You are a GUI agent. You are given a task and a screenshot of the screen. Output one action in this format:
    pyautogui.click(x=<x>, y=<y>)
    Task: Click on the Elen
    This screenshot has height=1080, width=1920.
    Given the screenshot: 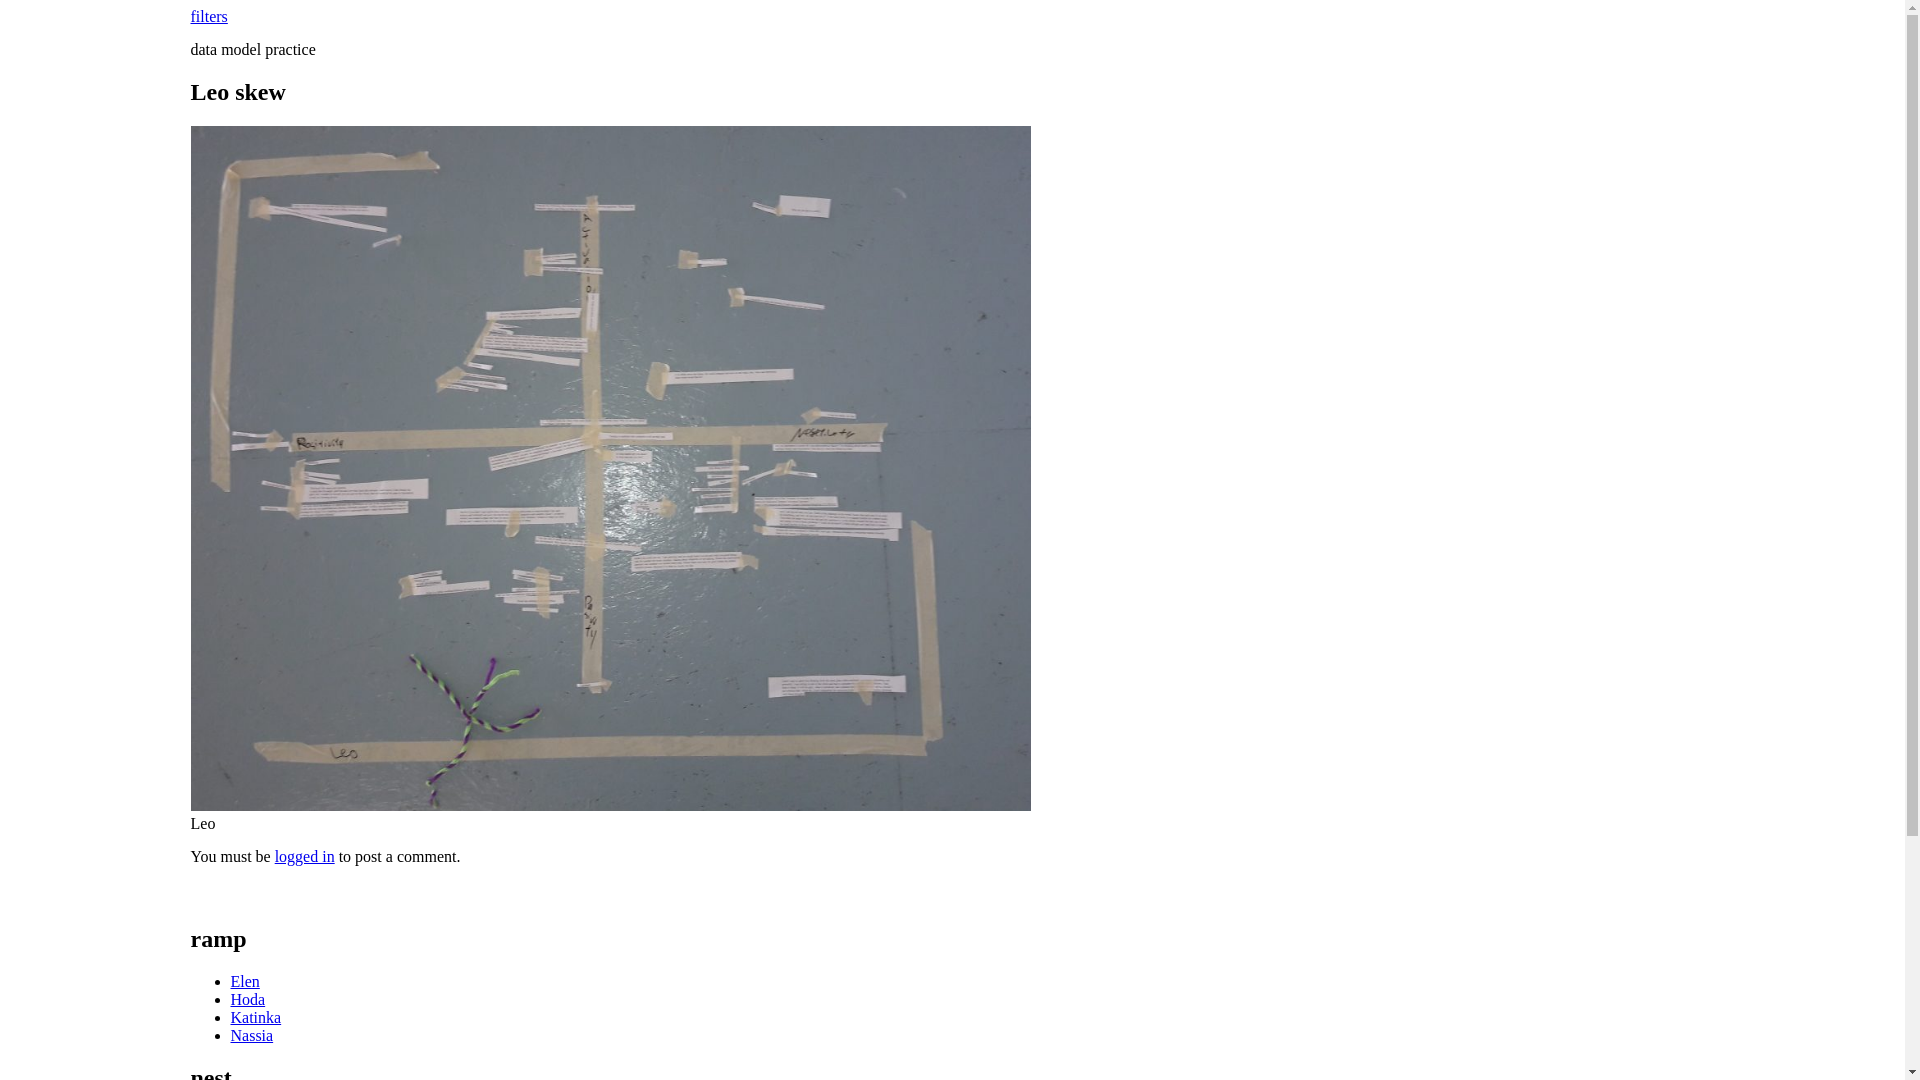 What is the action you would take?
    pyautogui.click(x=244, y=982)
    